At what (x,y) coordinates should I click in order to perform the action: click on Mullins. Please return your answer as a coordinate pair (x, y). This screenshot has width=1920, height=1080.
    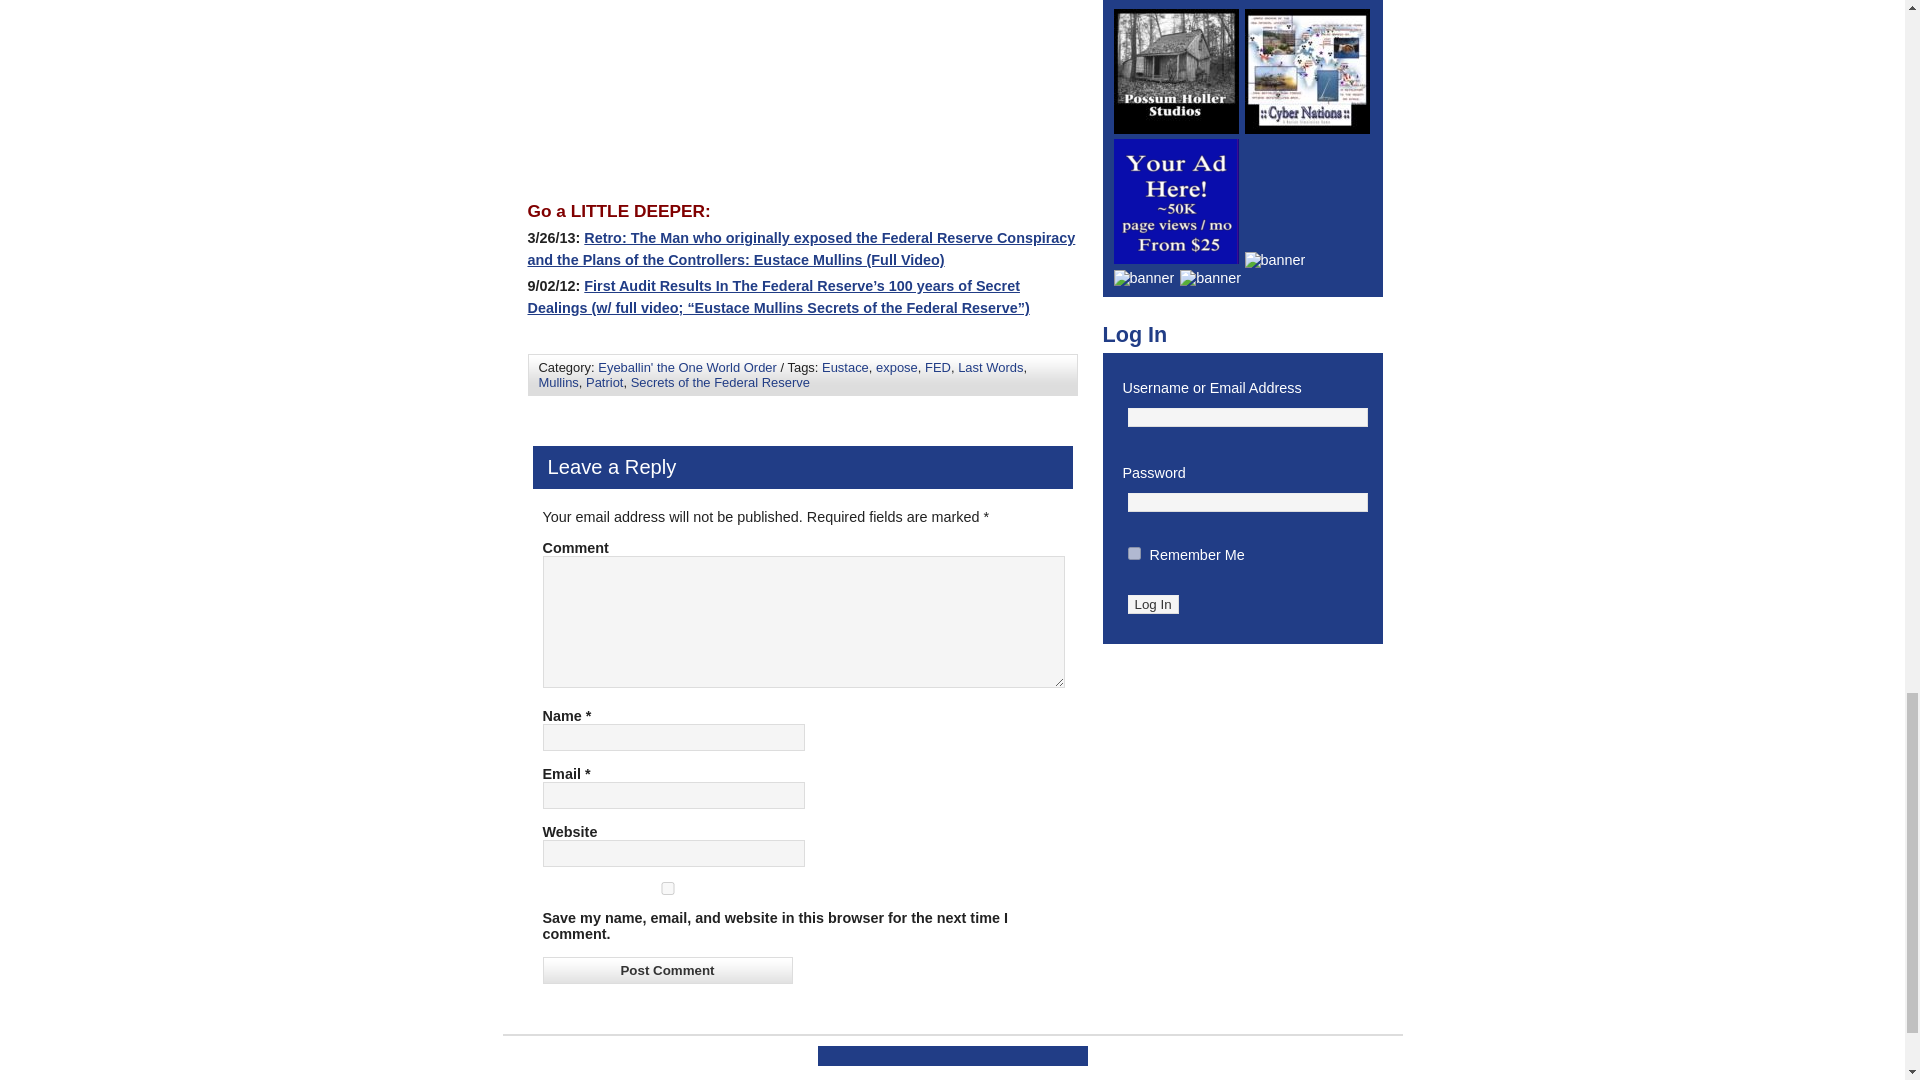
    Looking at the image, I should click on (557, 382).